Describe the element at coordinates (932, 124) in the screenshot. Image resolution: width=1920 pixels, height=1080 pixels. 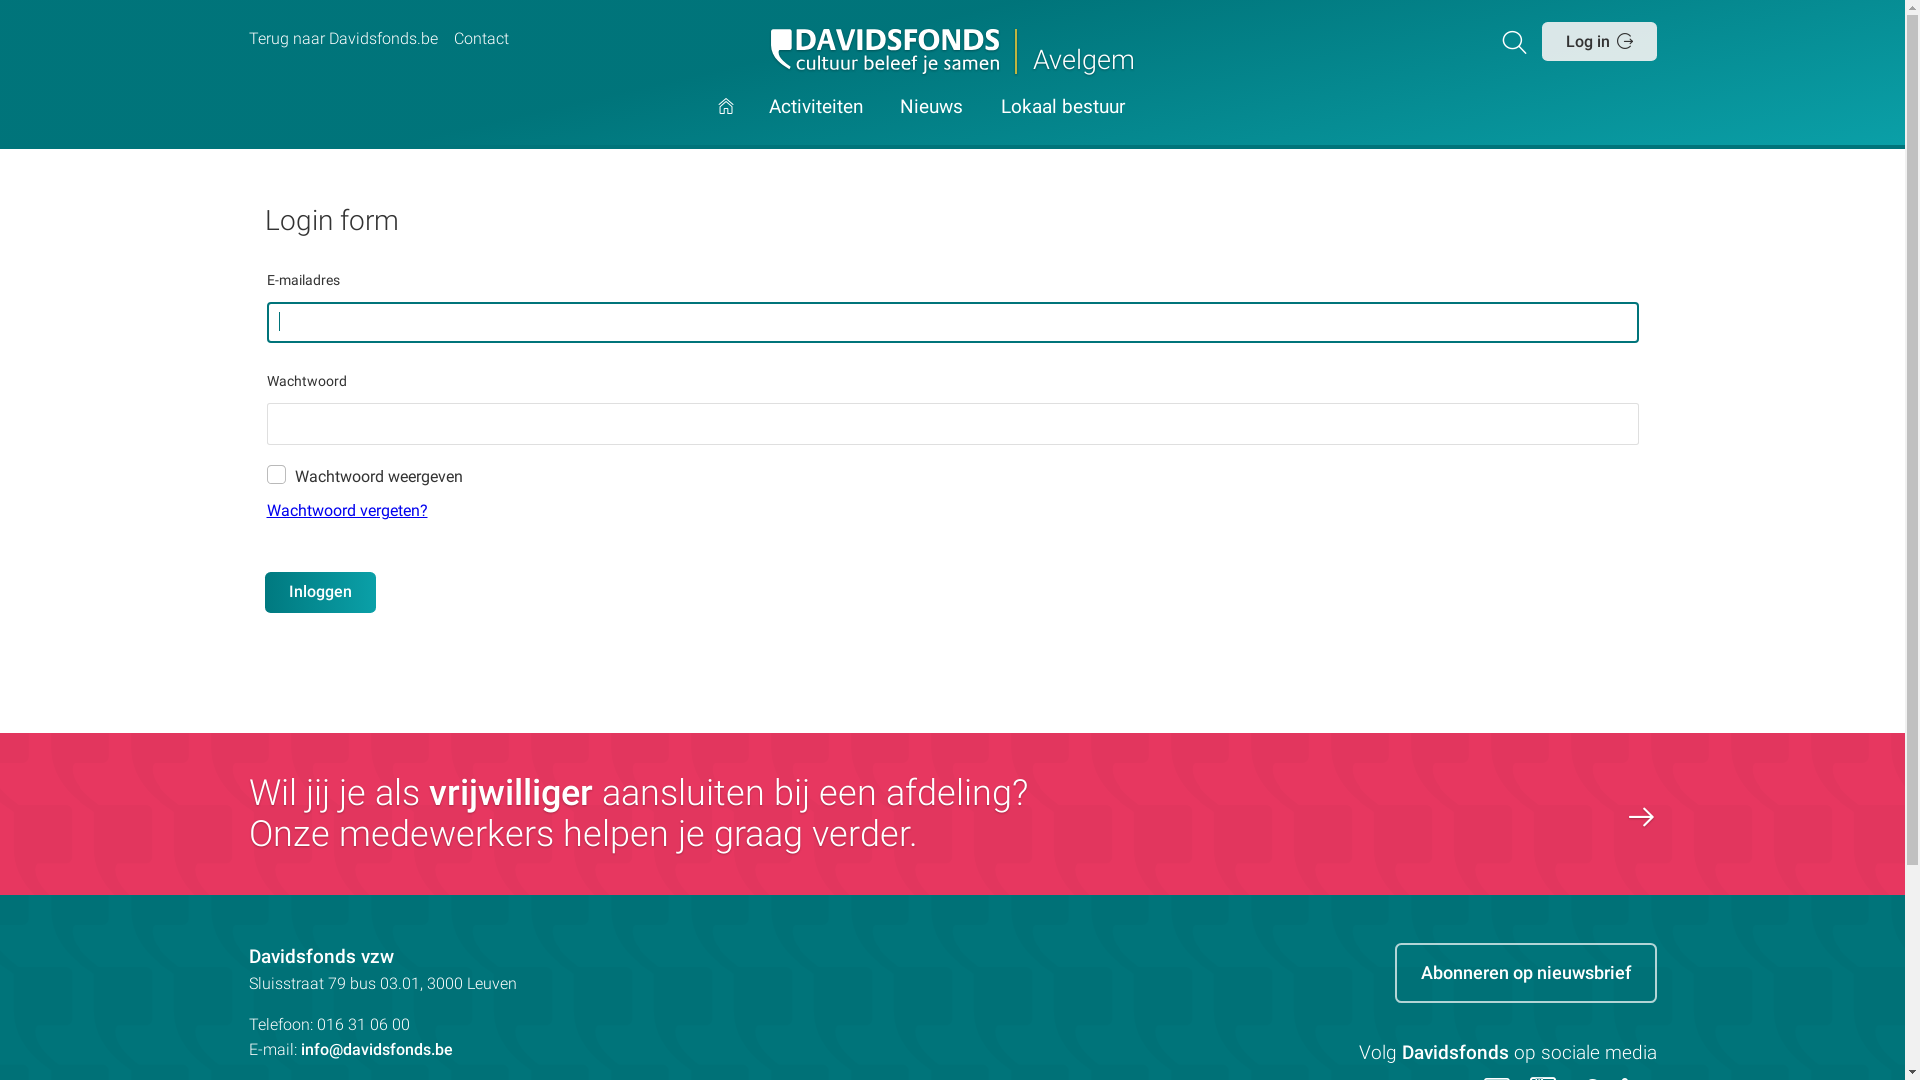
I see `Nieuws` at that location.